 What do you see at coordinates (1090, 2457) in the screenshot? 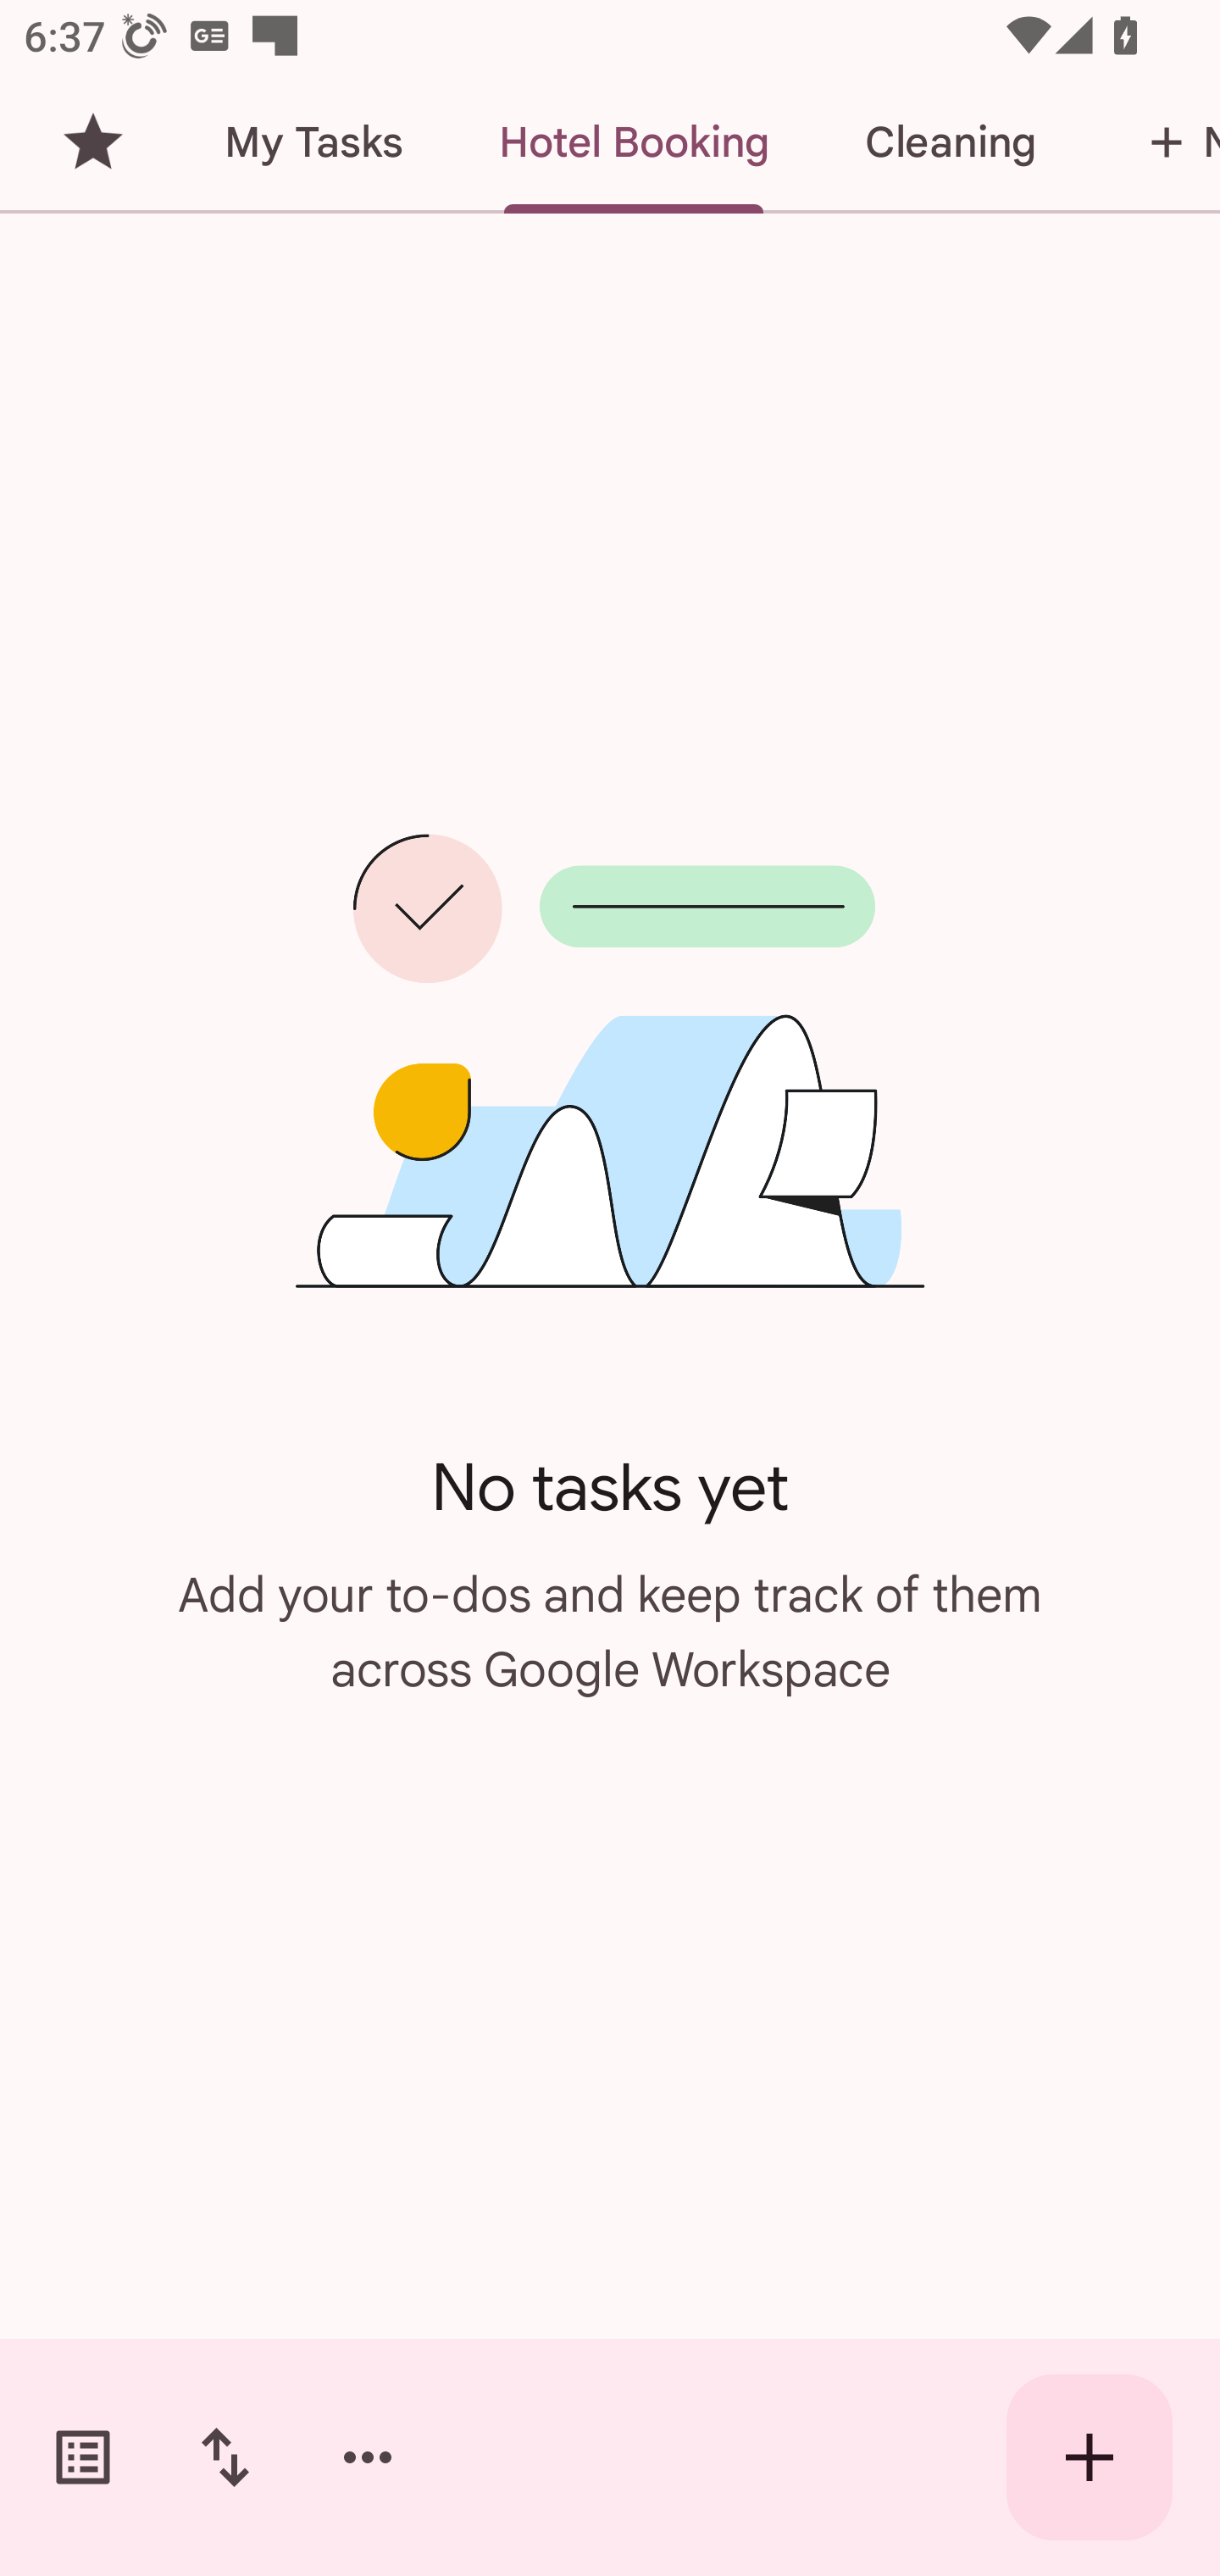
I see `Create new task` at bounding box center [1090, 2457].